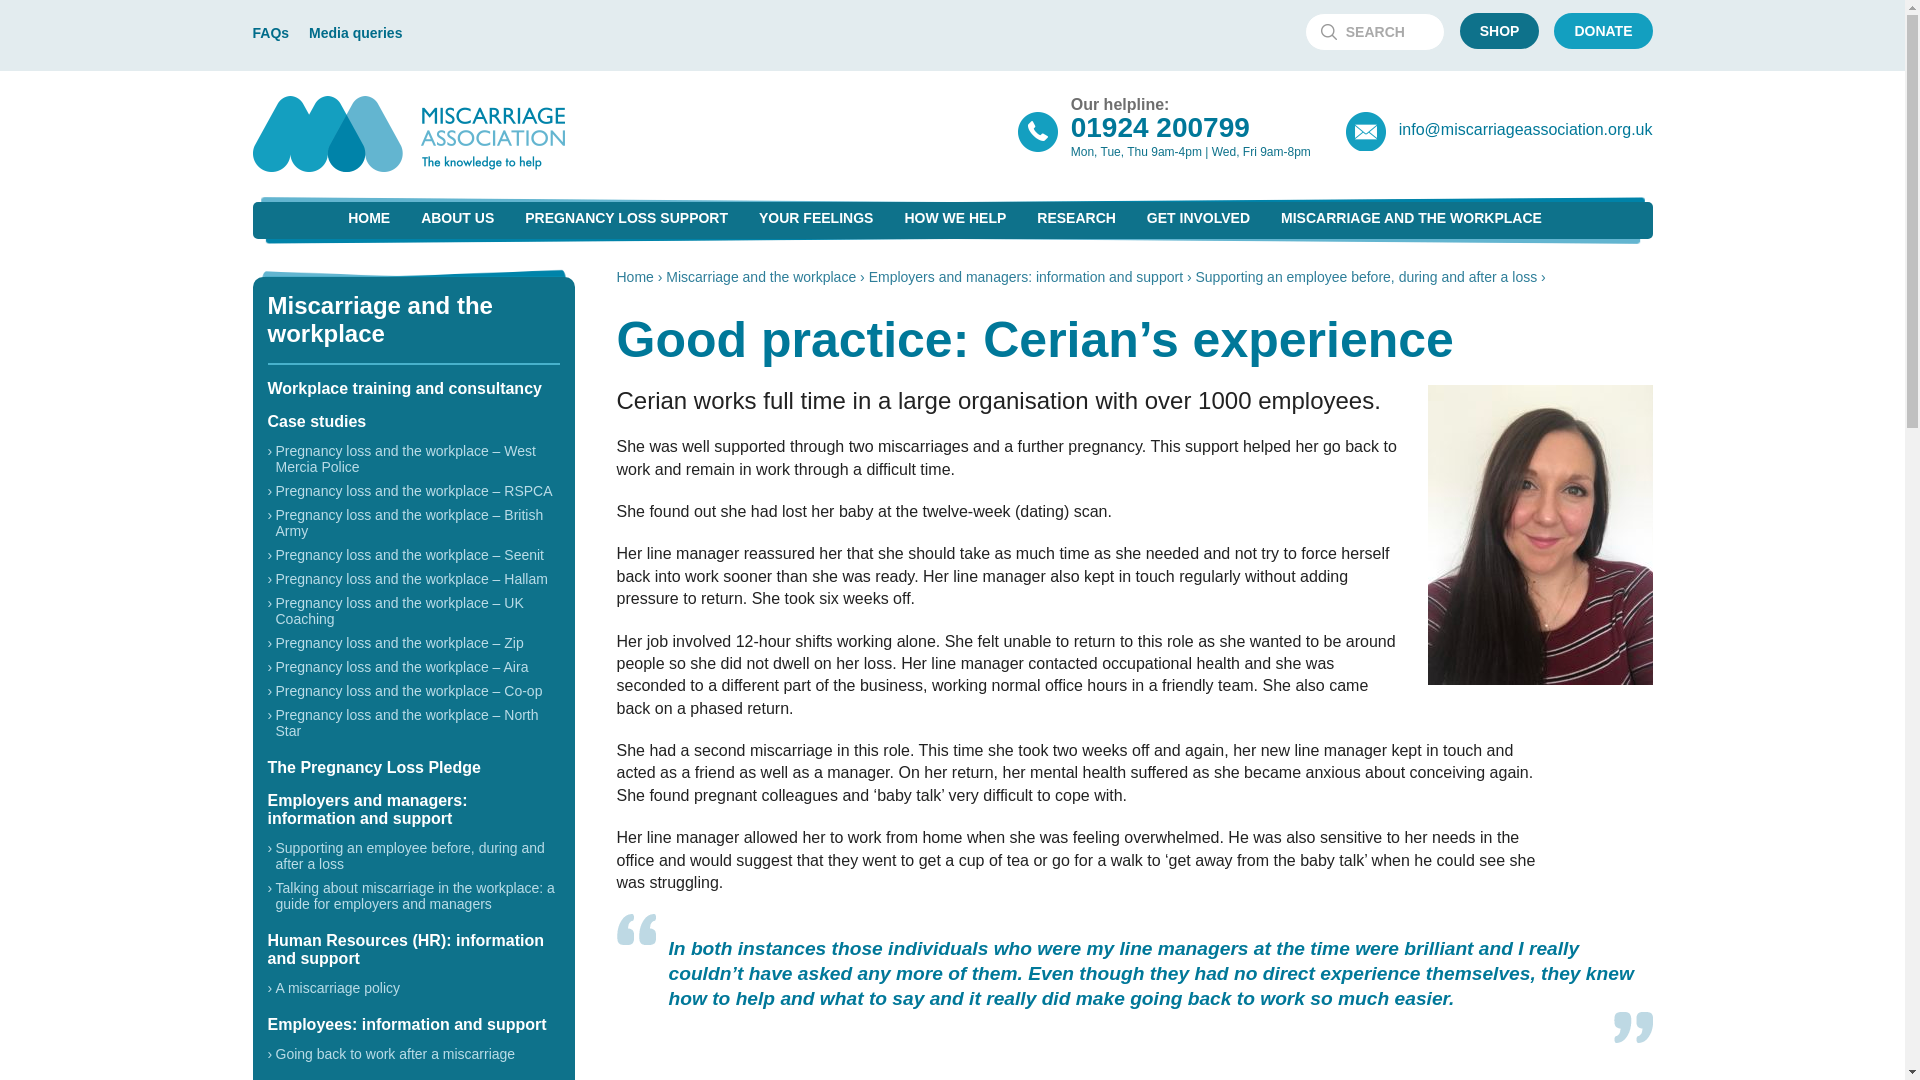 The image size is (1920, 1080). Describe the element at coordinates (1160, 127) in the screenshot. I see `01924 200799` at that location.